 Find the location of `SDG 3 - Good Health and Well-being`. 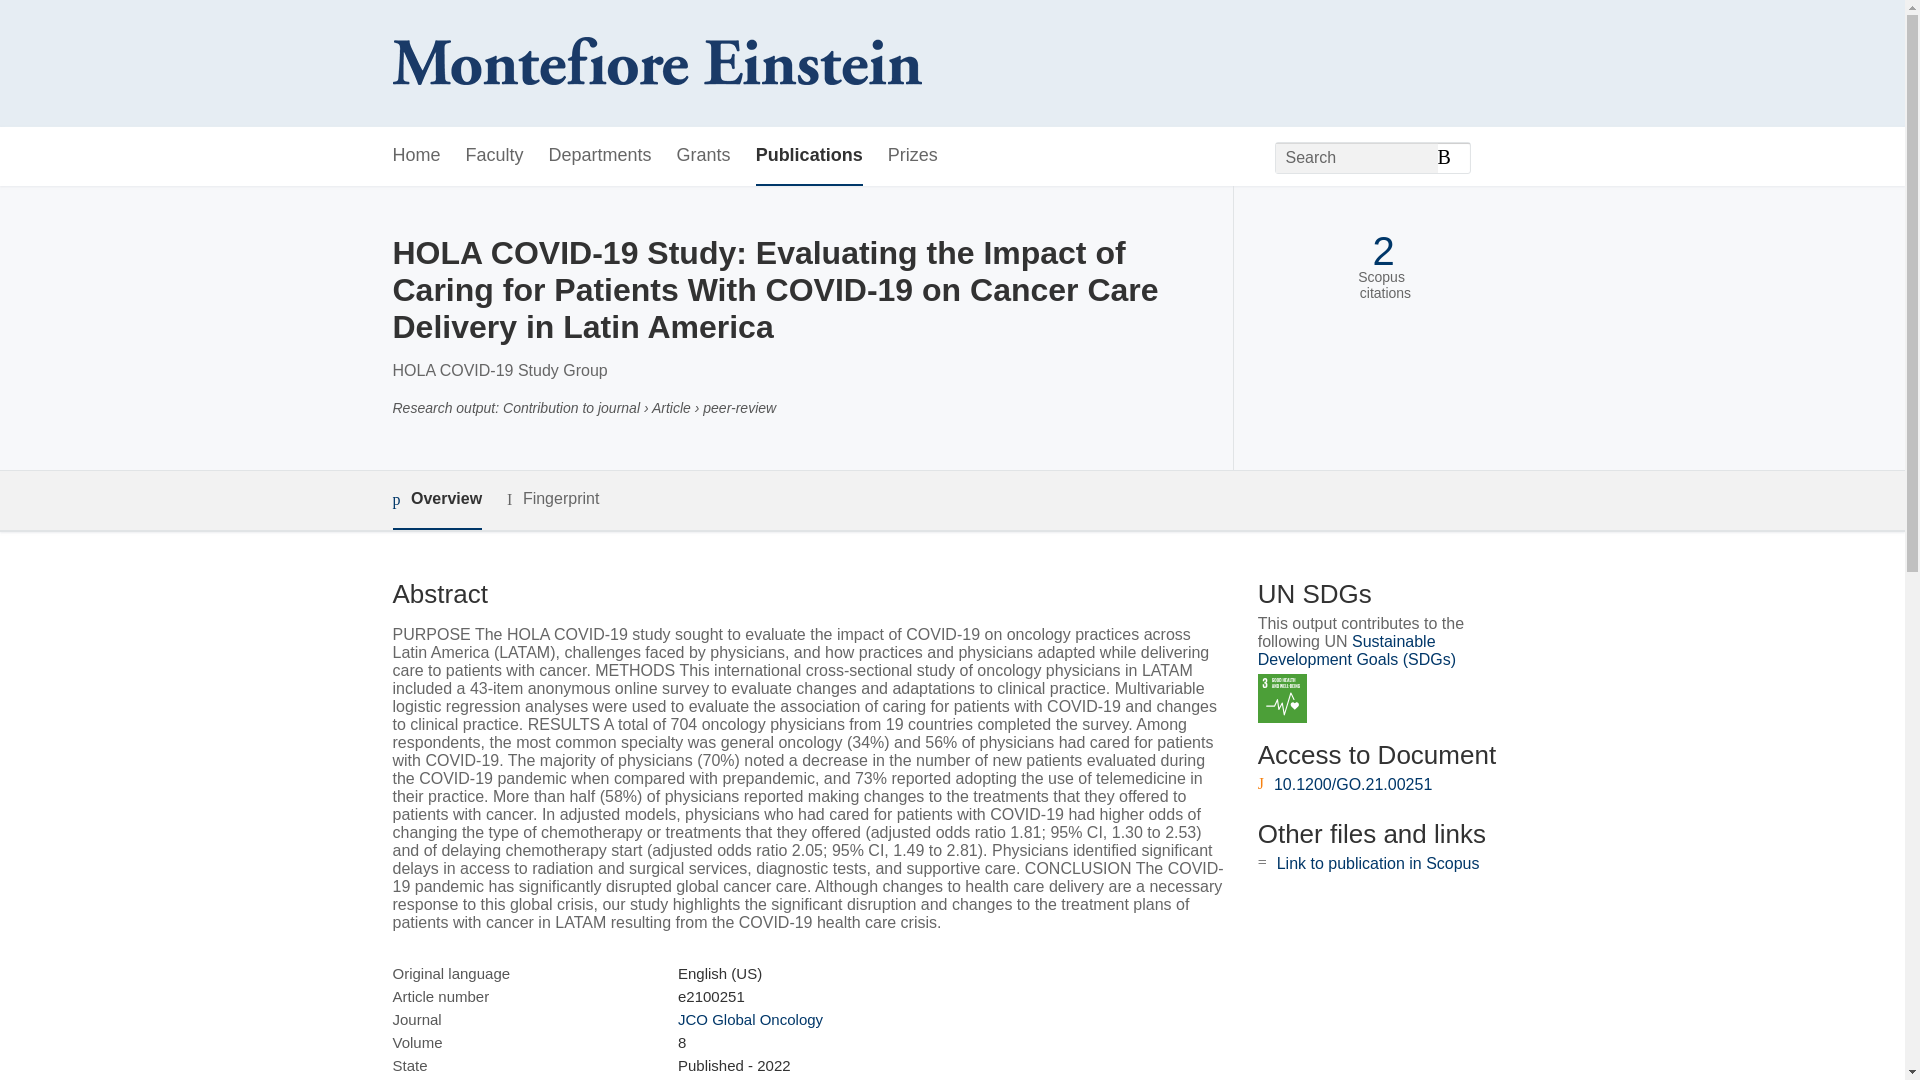

SDG 3 - Good Health and Well-being is located at coordinates (1282, 698).